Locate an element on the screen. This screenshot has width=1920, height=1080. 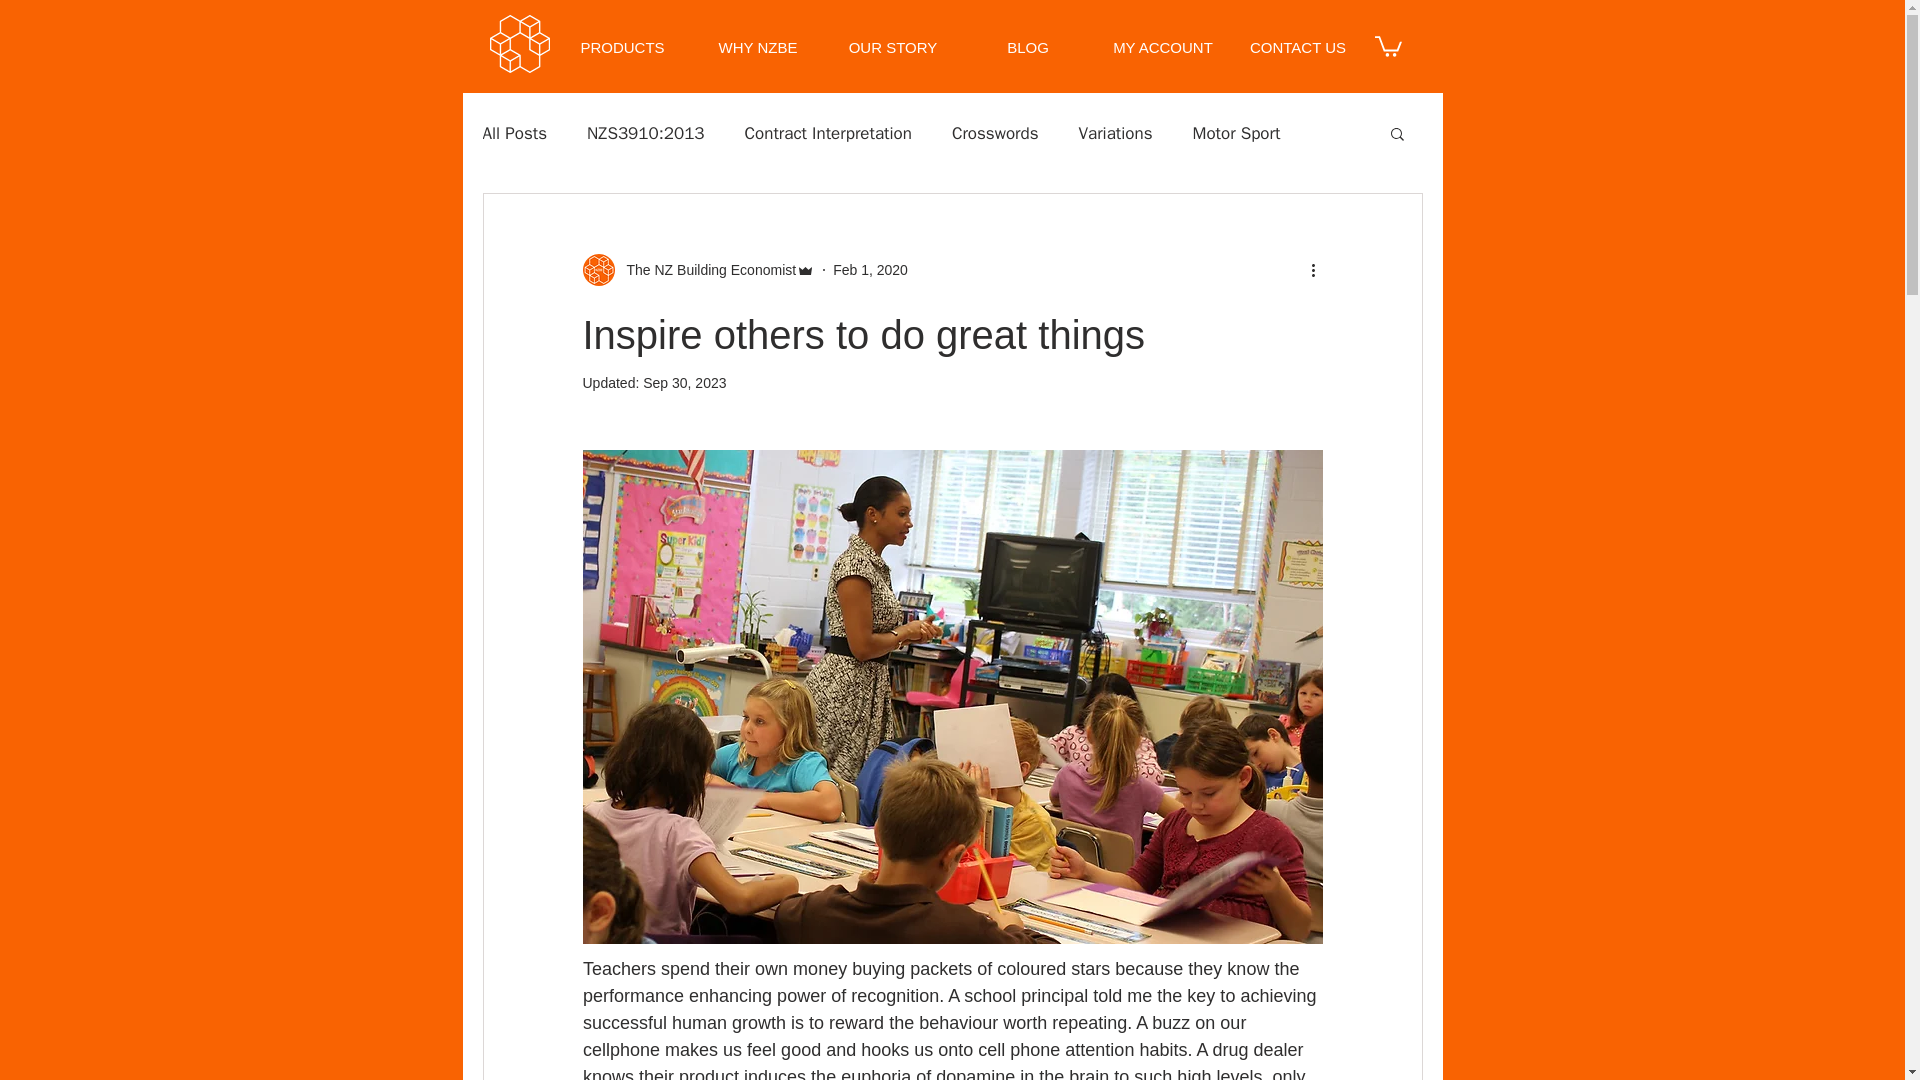
PRODUCTS is located at coordinates (622, 48).